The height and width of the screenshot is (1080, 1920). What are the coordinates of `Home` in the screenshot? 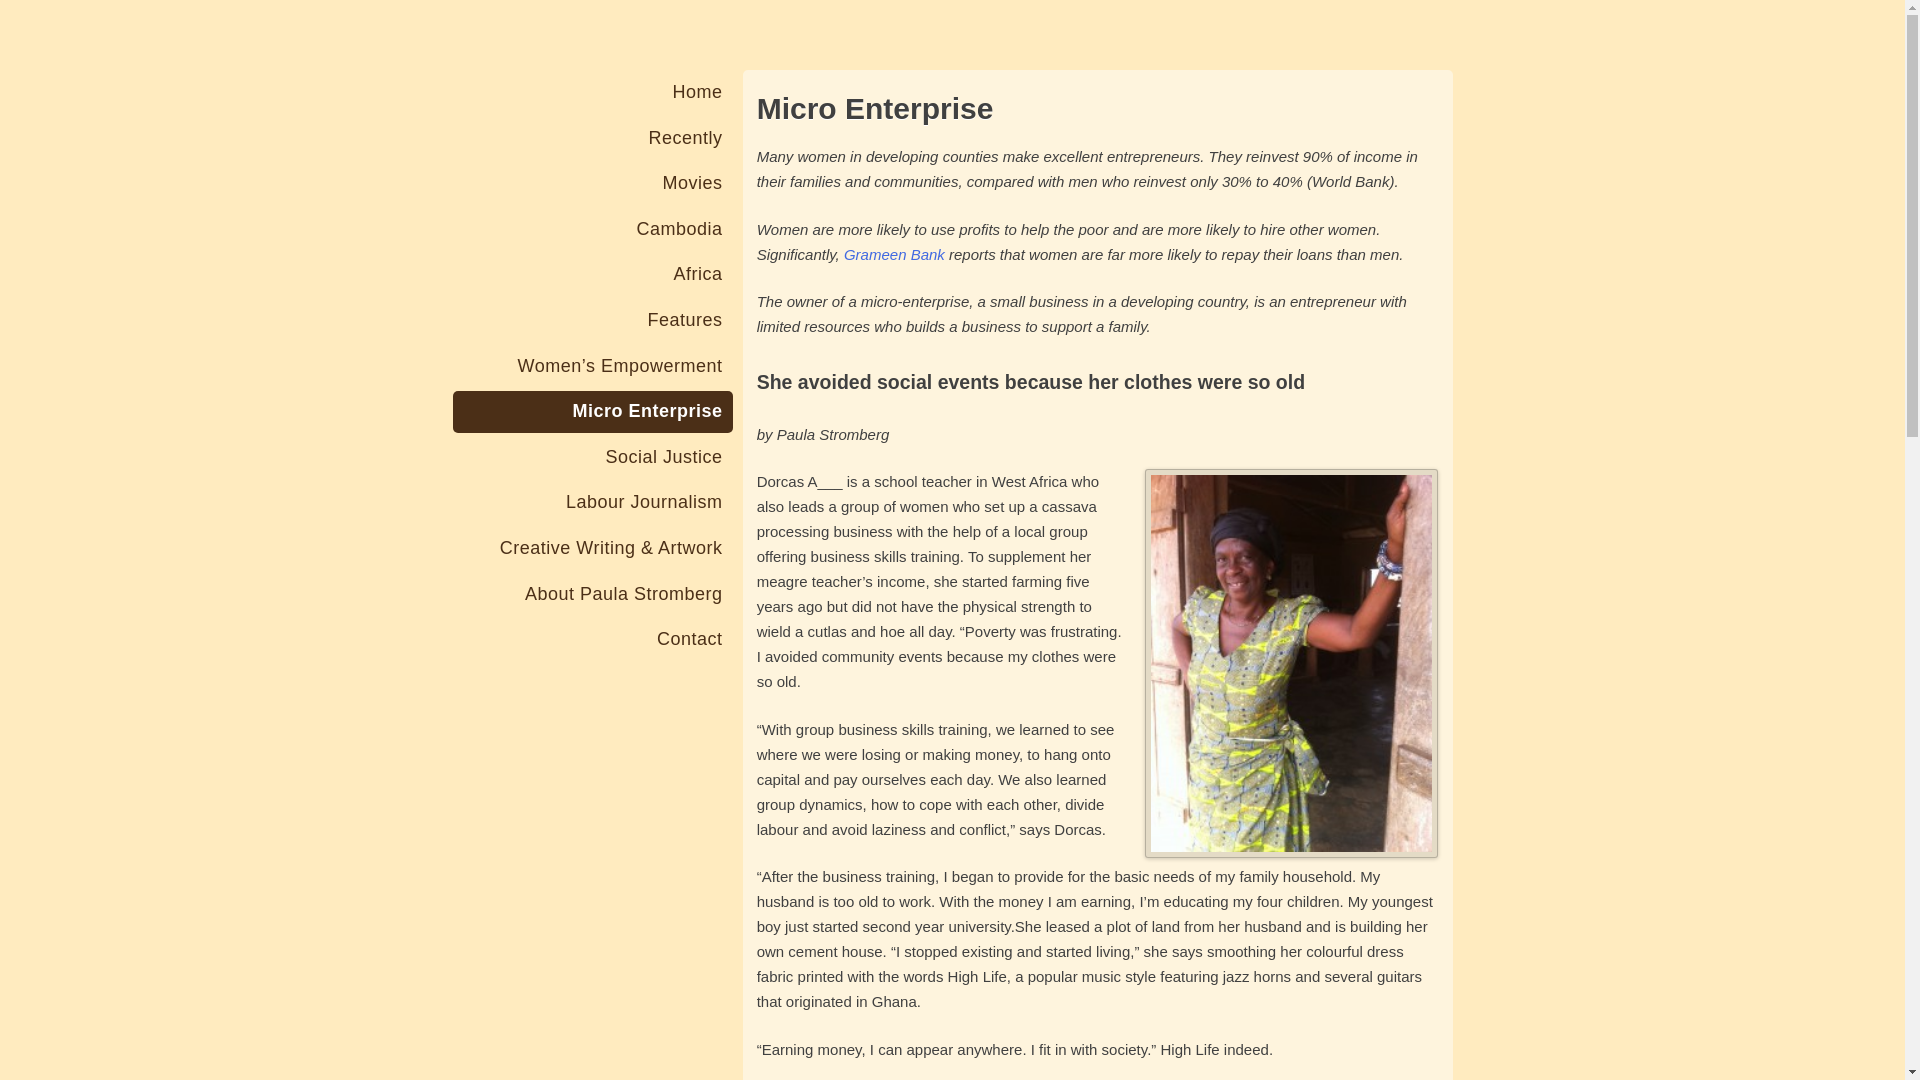 It's located at (591, 93).